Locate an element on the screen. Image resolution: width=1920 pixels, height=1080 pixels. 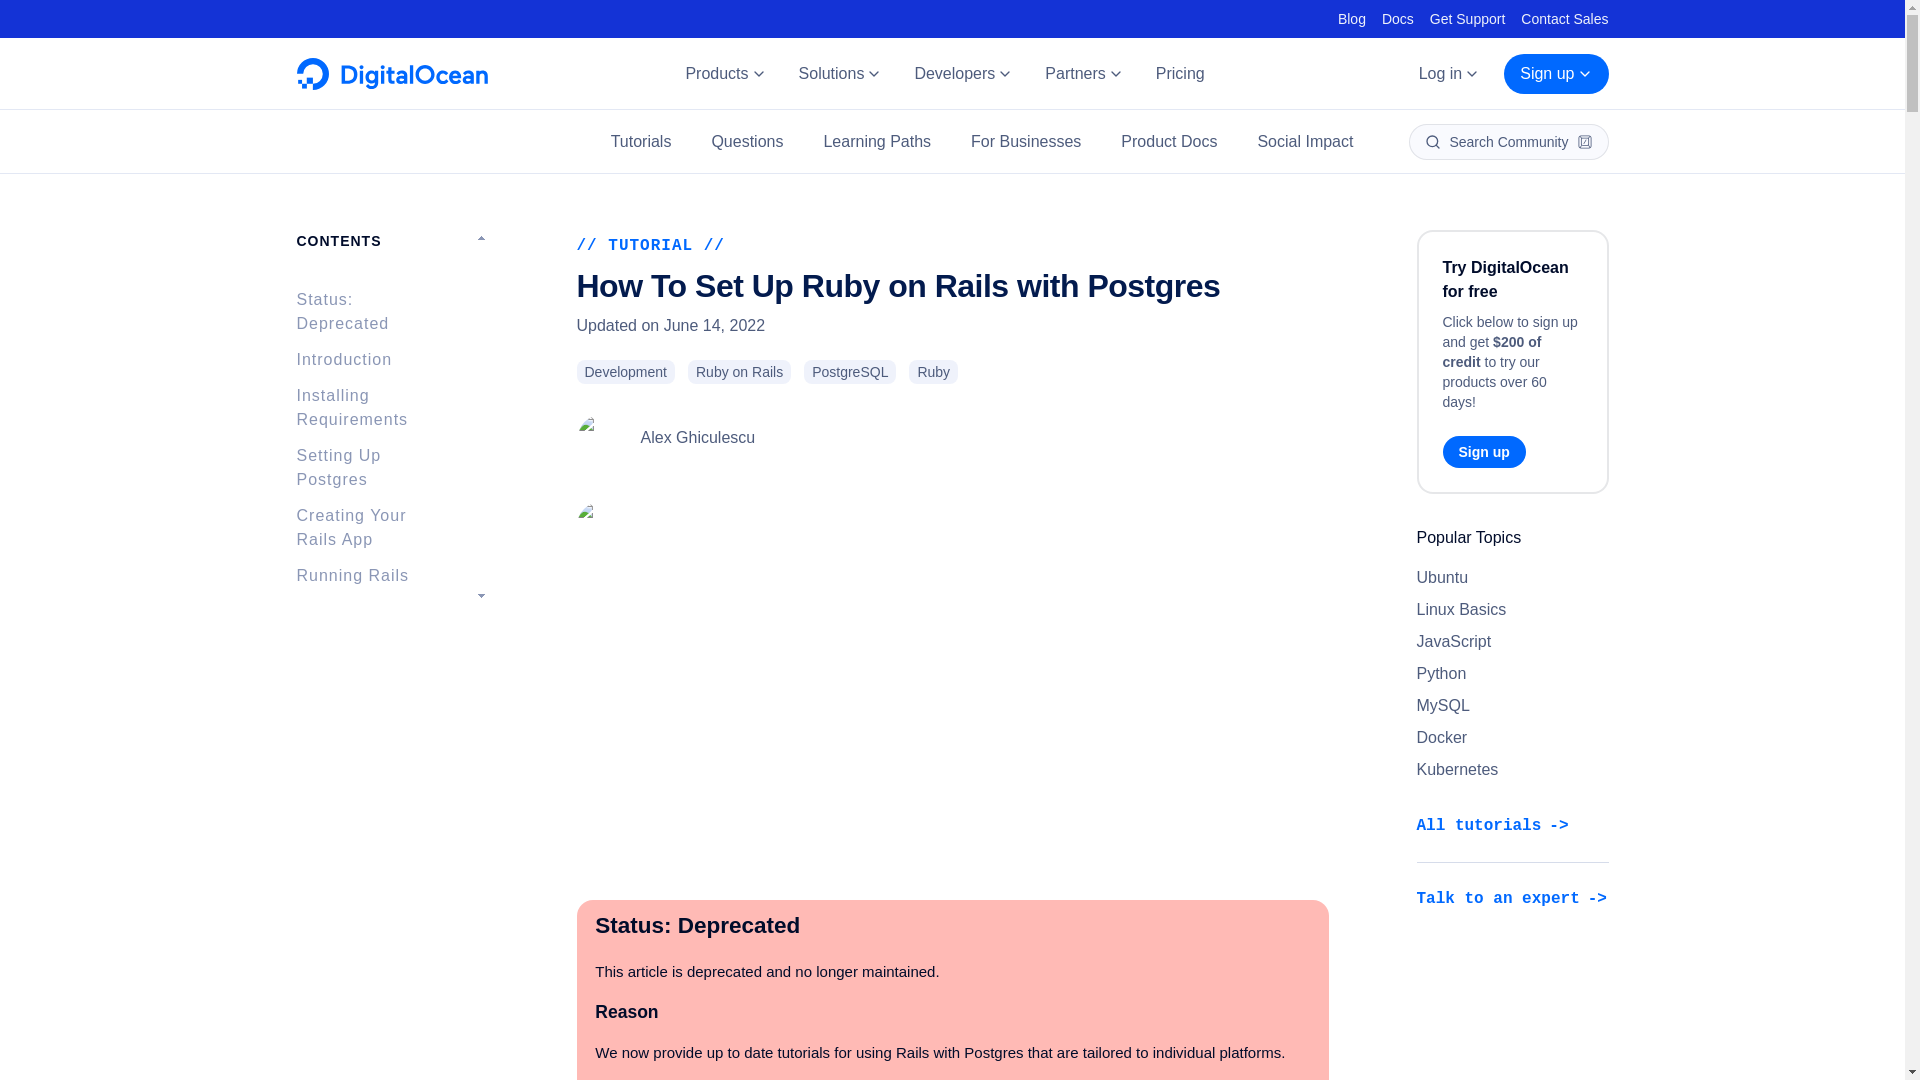
Ruby on Rails is located at coordinates (739, 372).